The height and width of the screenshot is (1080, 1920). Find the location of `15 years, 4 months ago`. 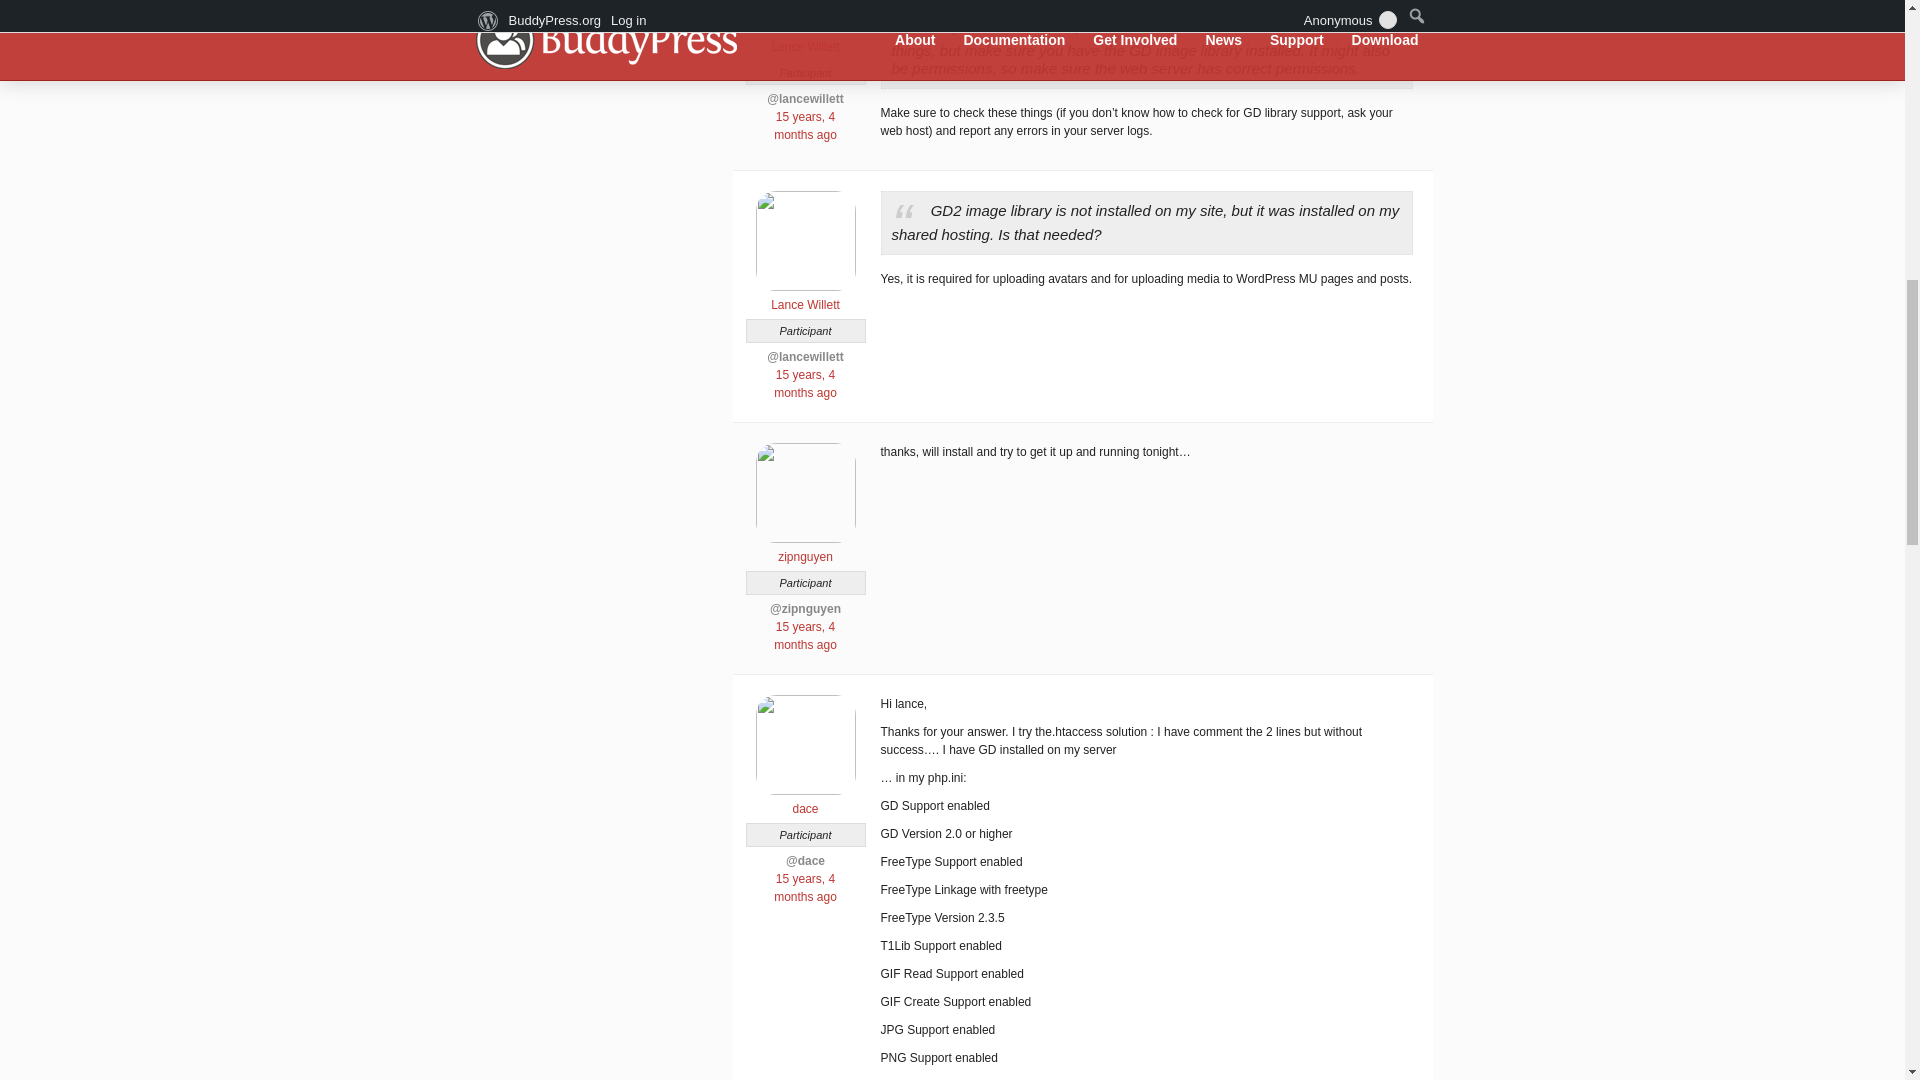

15 years, 4 months ago is located at coordinates (805, 384).